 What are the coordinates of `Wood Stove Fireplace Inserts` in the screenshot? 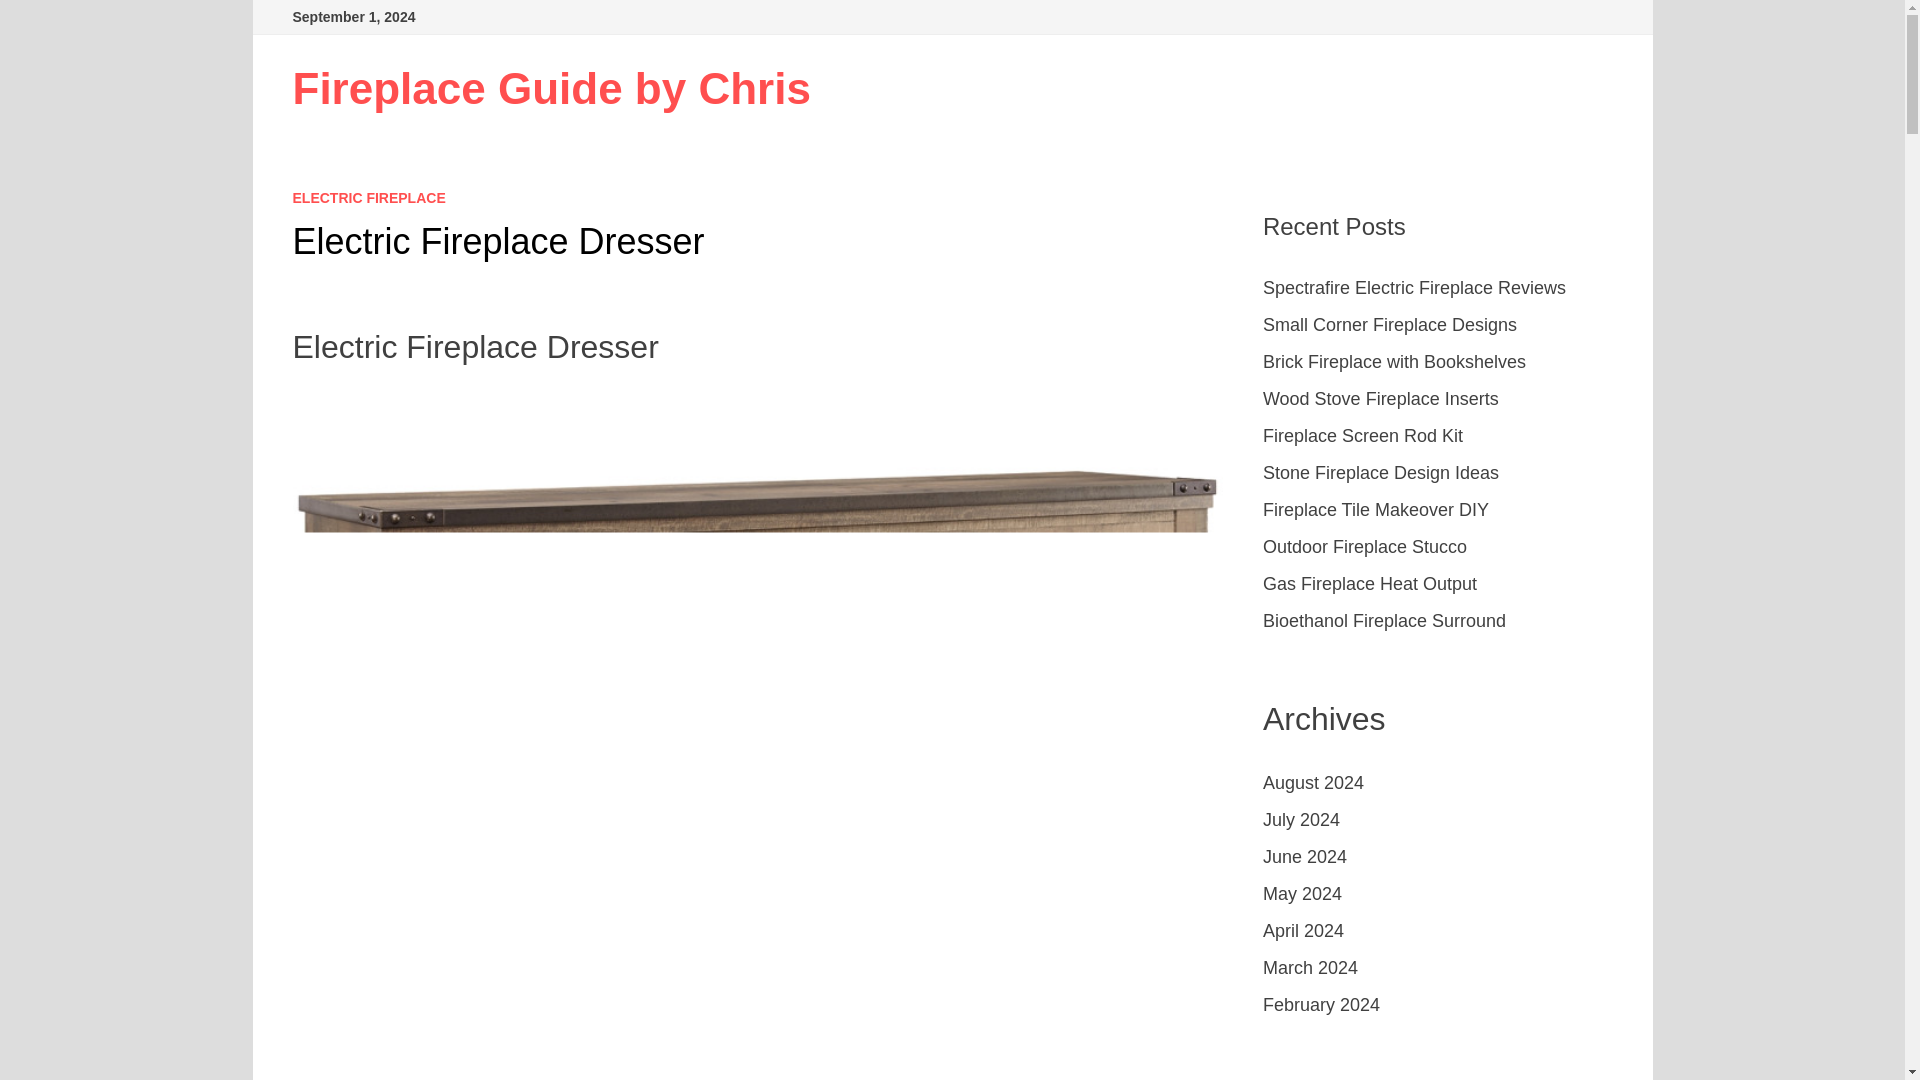 It's located at (1381, 398).